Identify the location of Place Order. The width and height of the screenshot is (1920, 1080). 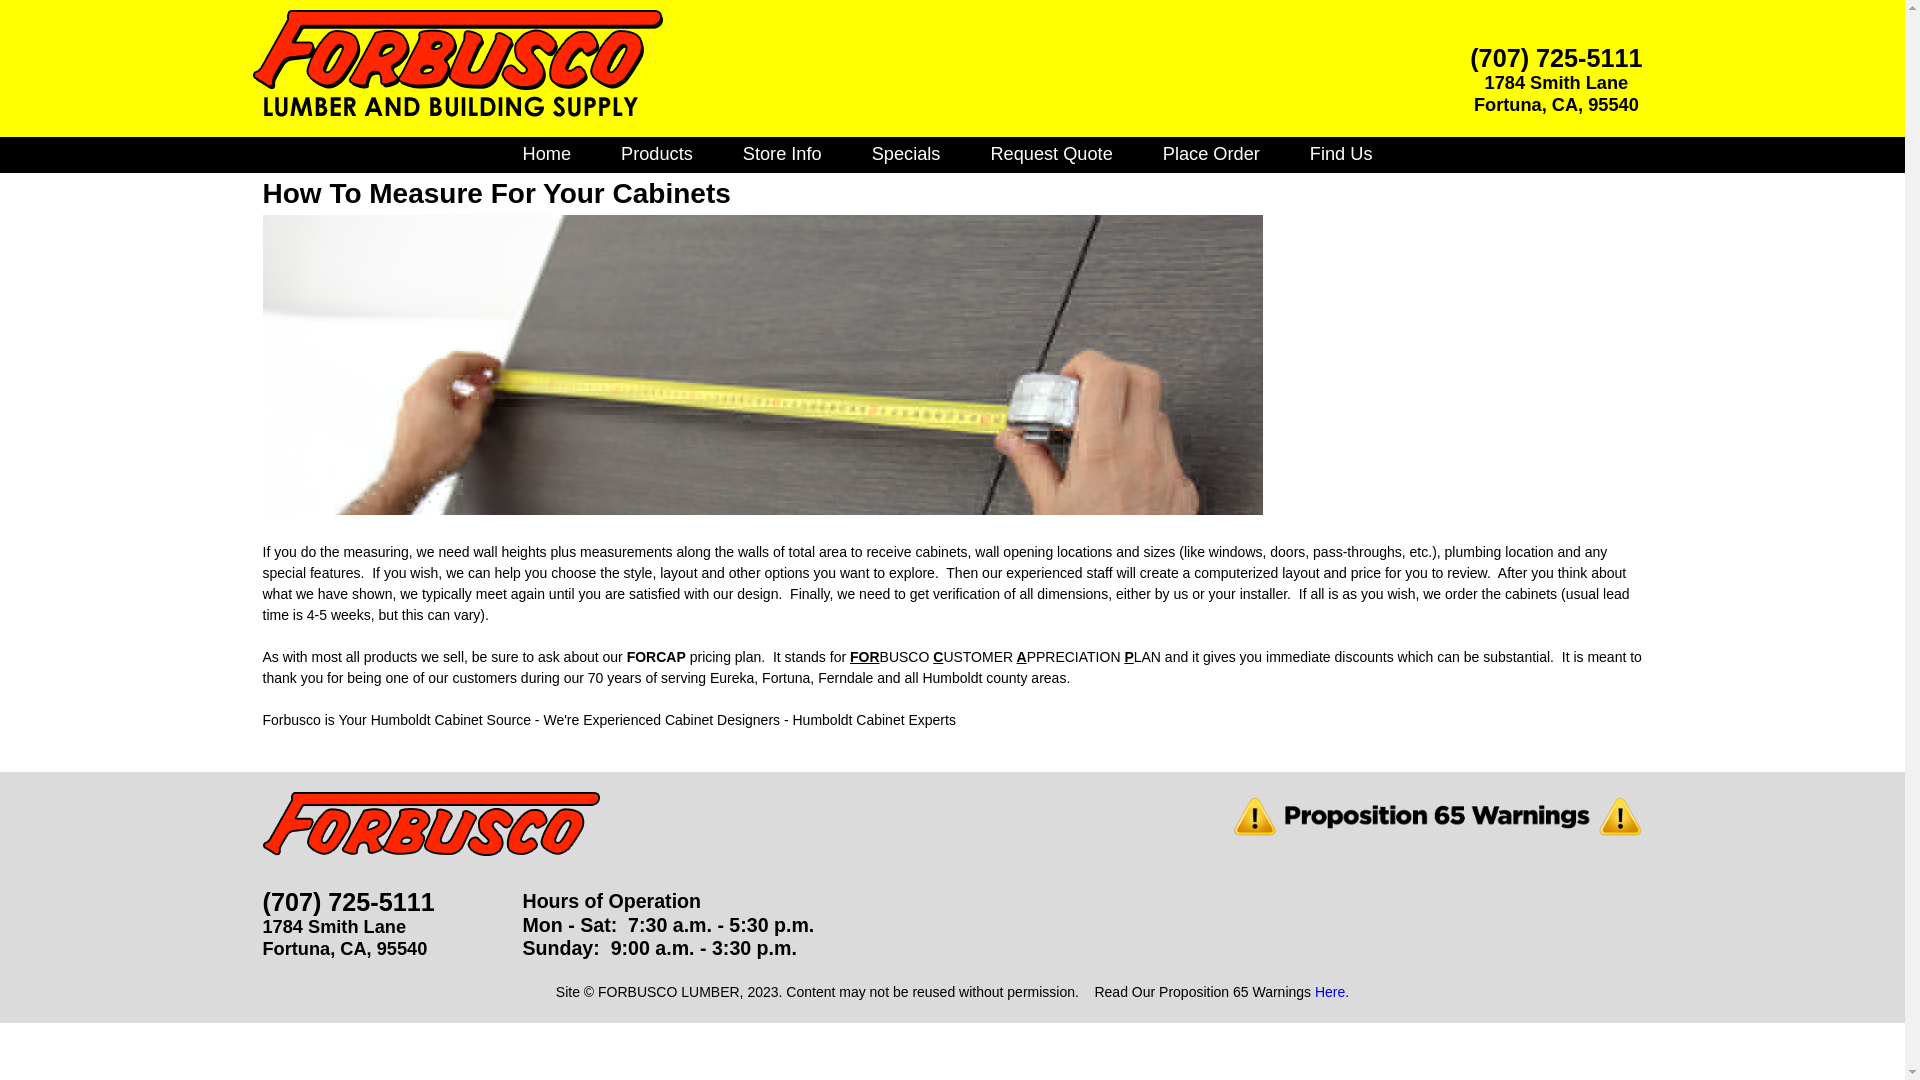
(1211, 154).